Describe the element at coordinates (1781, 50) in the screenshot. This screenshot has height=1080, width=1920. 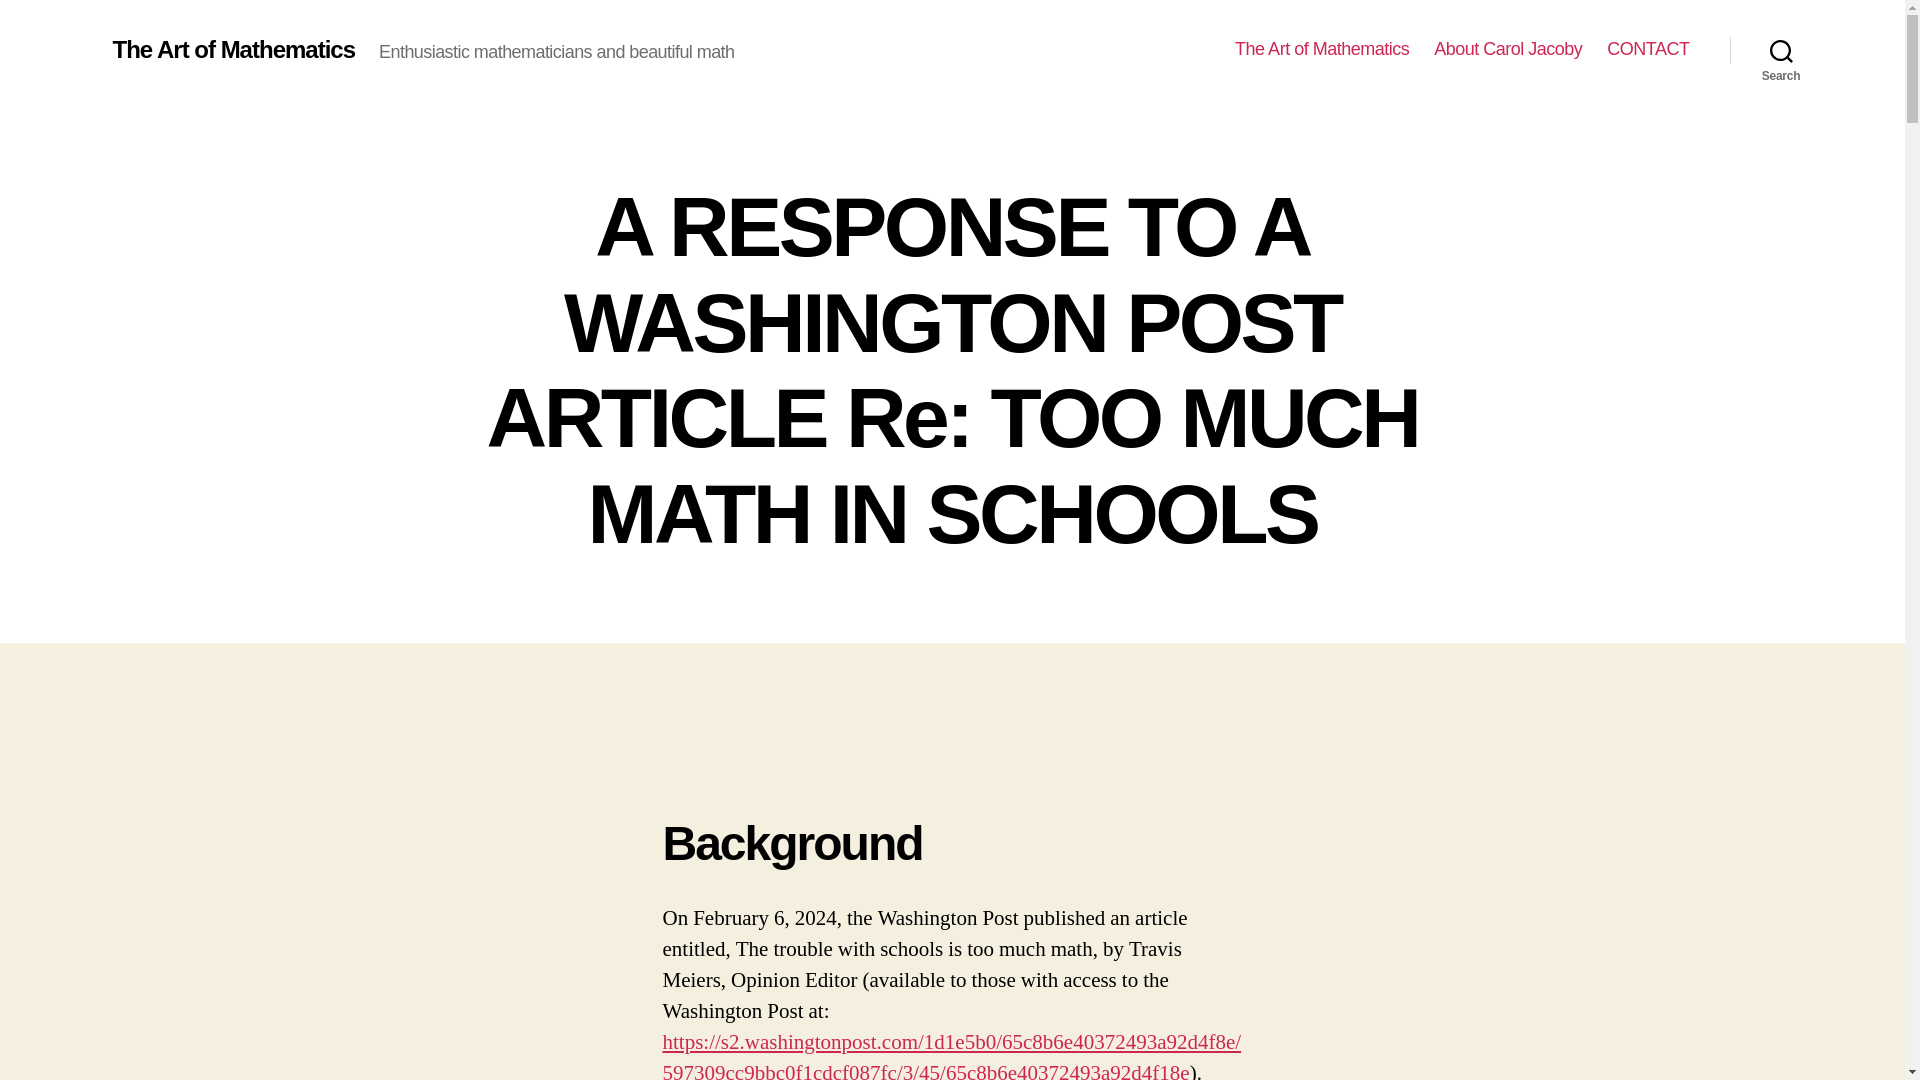
I see `Search` at that location.